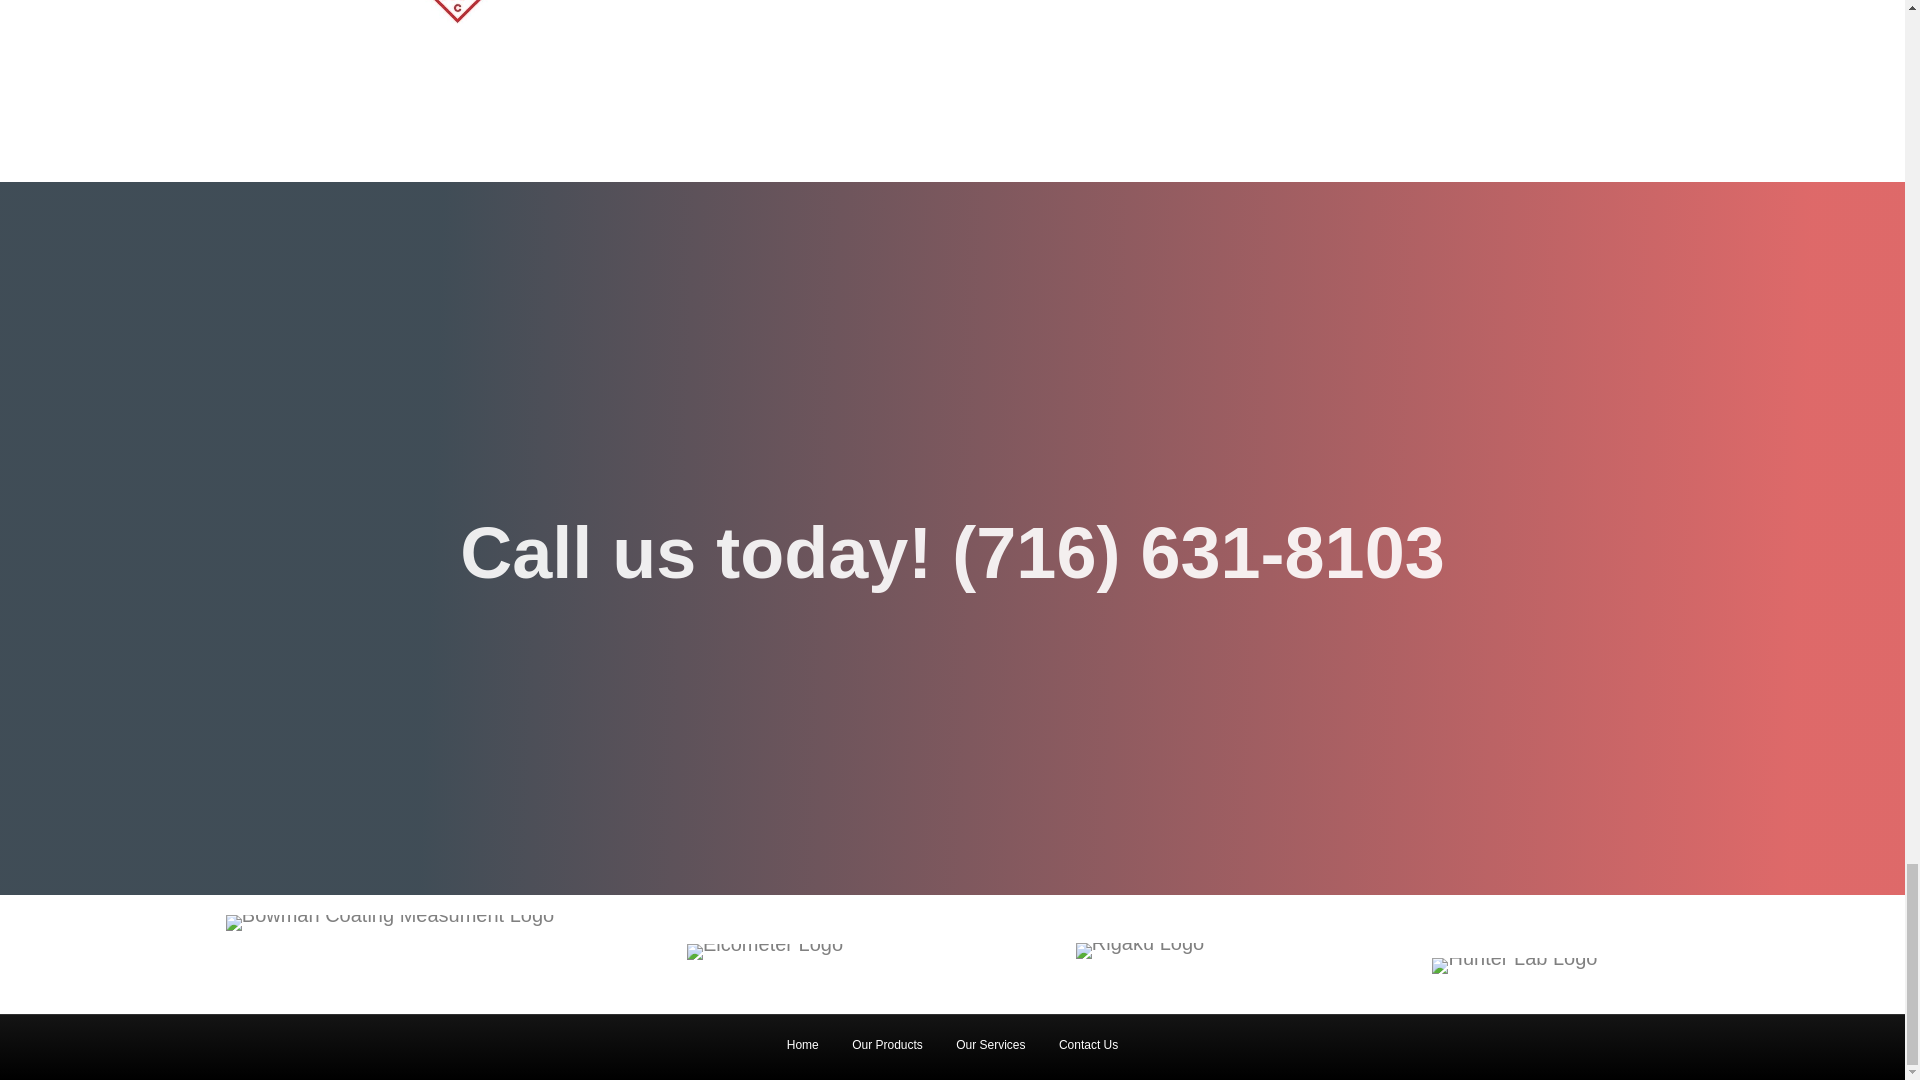  Describe the element at coordinates (1514, 966) in the screenshot. I see `Hunter Lab Logo` at that location.